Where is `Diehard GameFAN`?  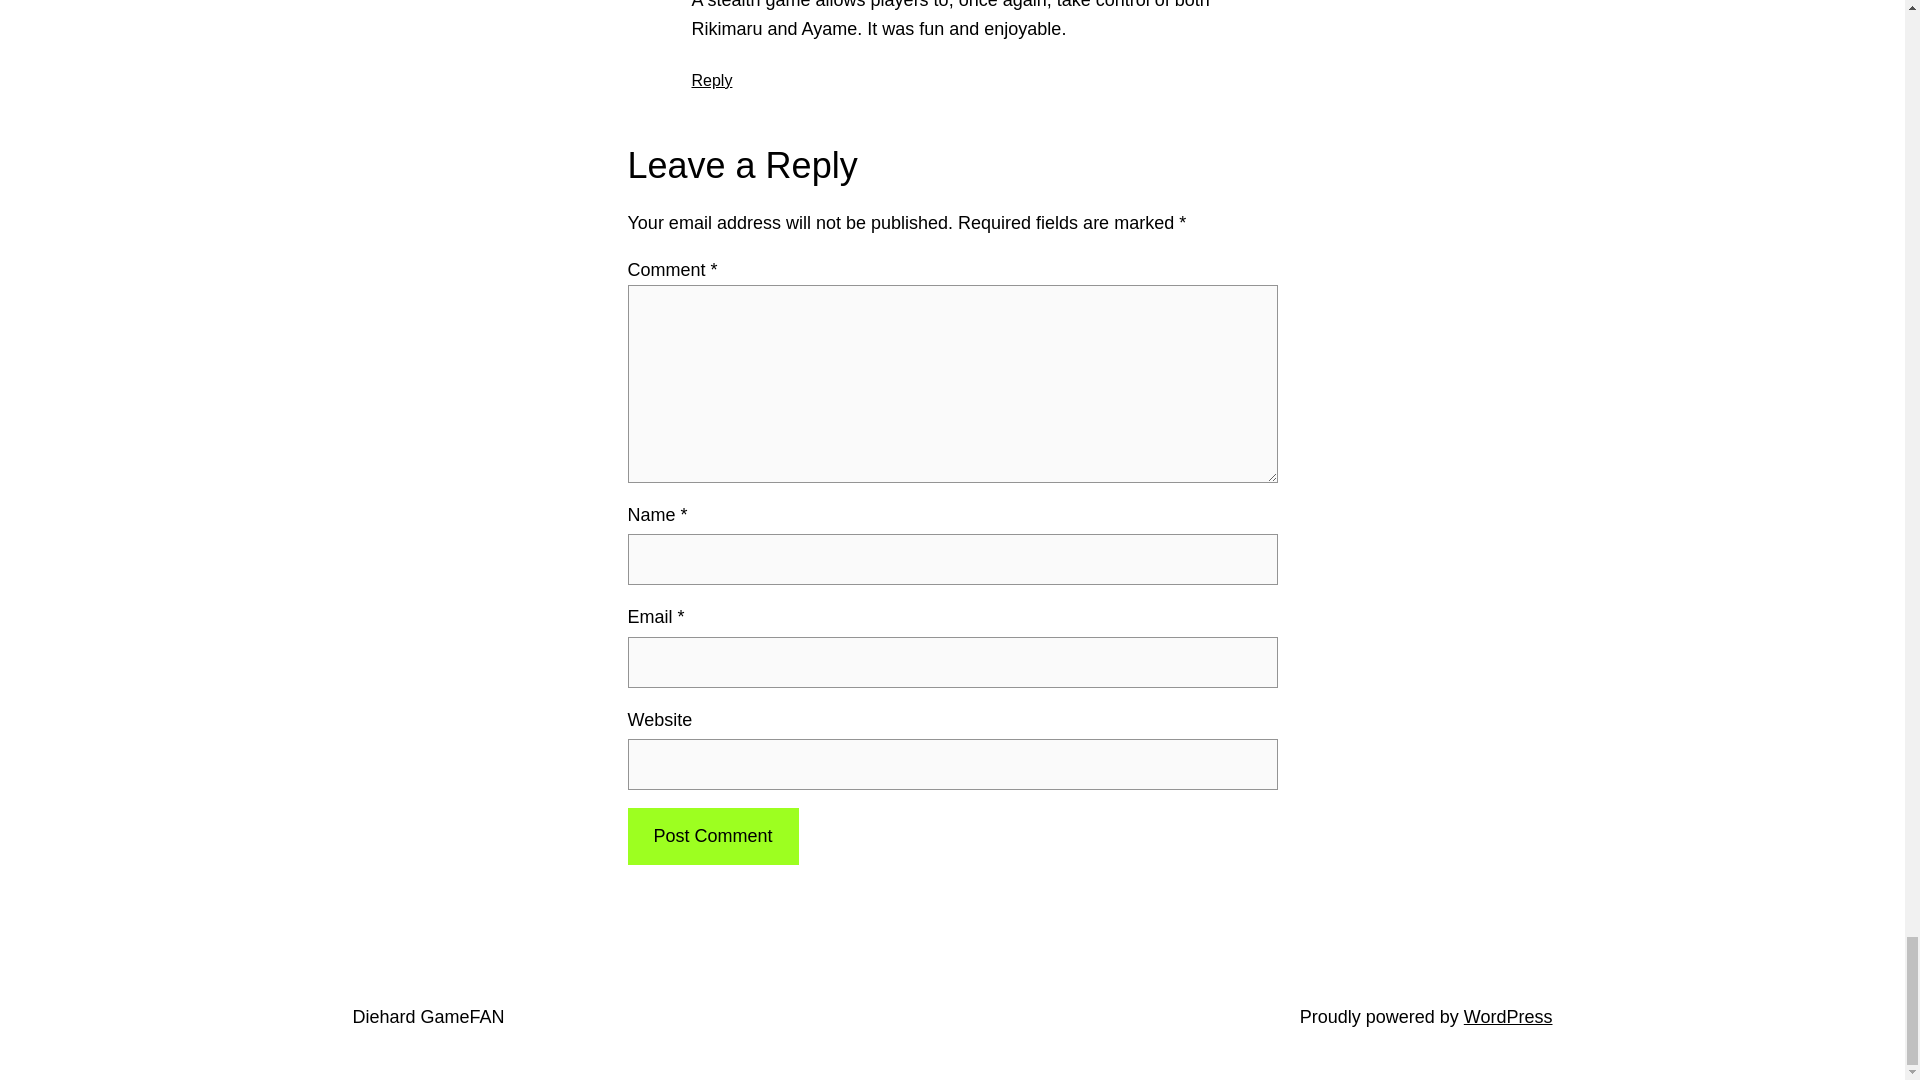
Diehard GameFAN is located at coordinates (427, 1016).